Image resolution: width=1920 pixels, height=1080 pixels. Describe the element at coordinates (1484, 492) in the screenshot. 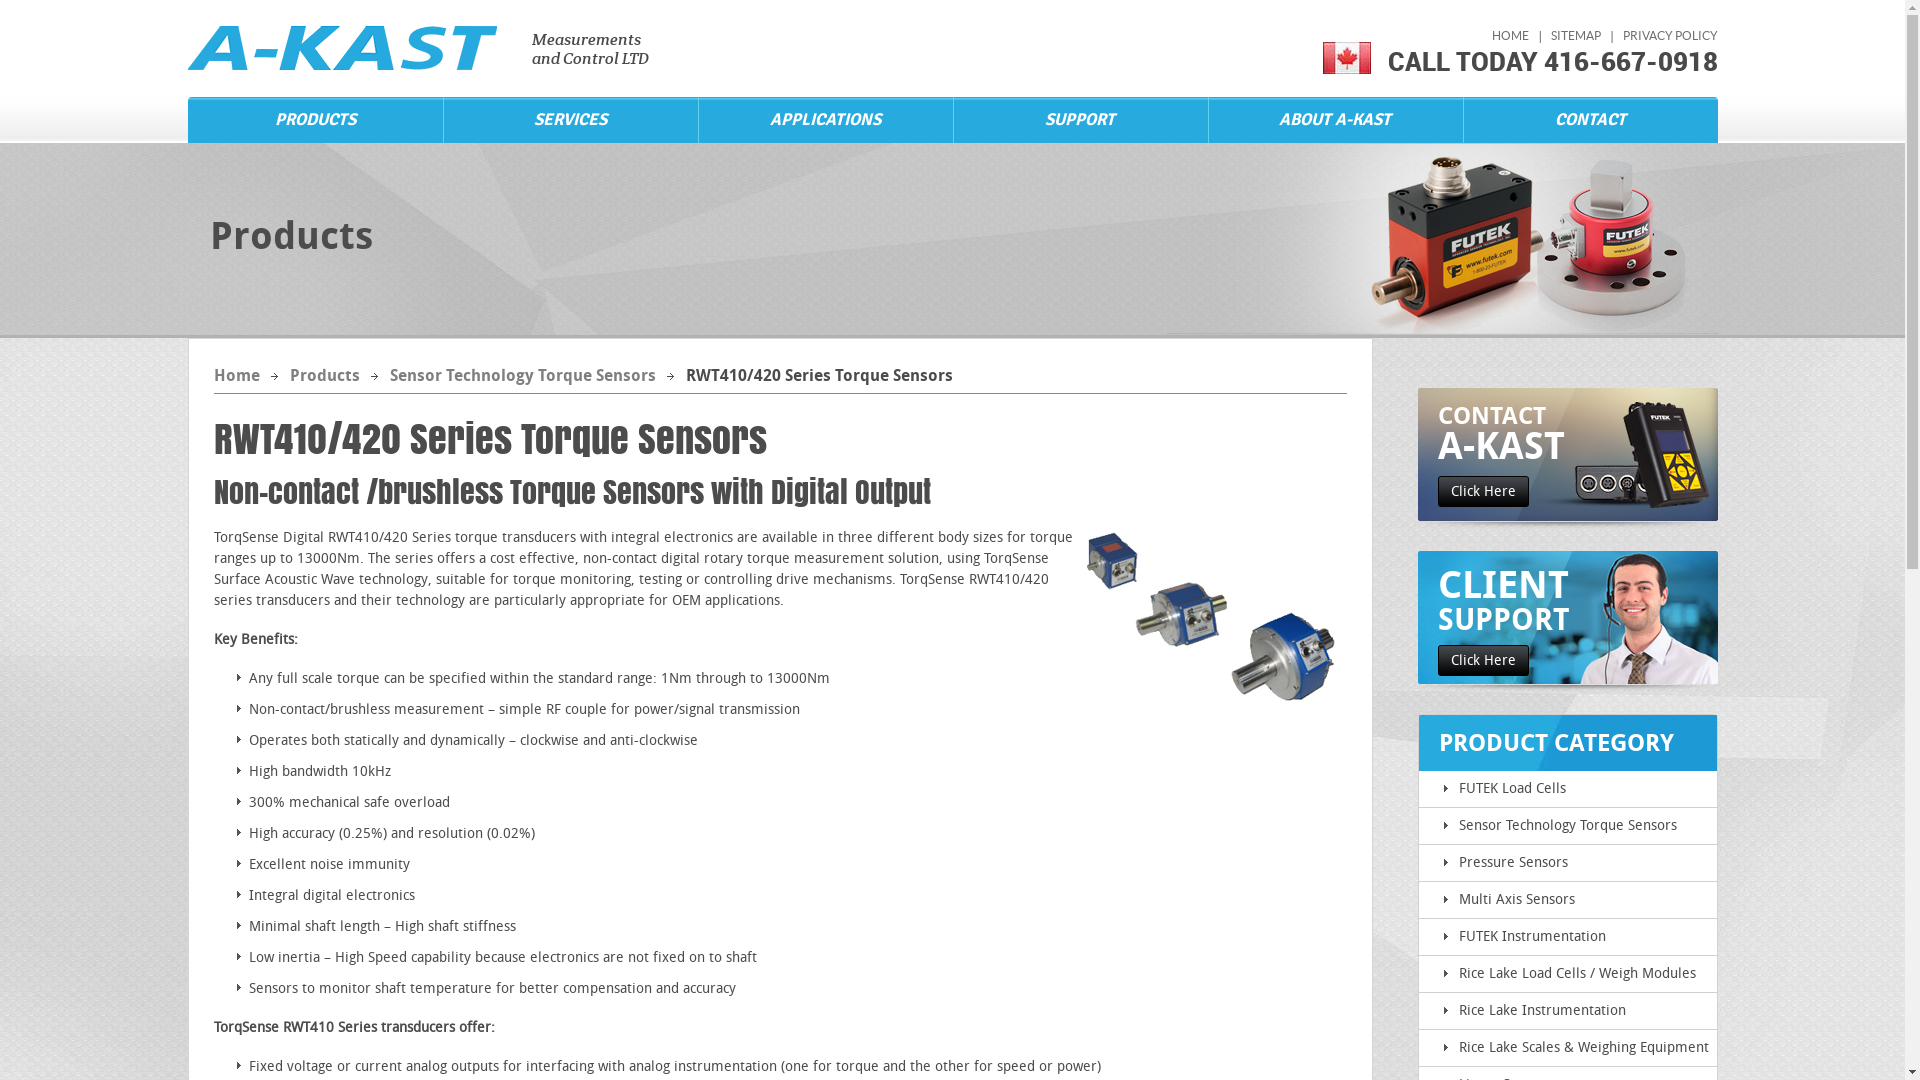

I see `Click Here` at that location.